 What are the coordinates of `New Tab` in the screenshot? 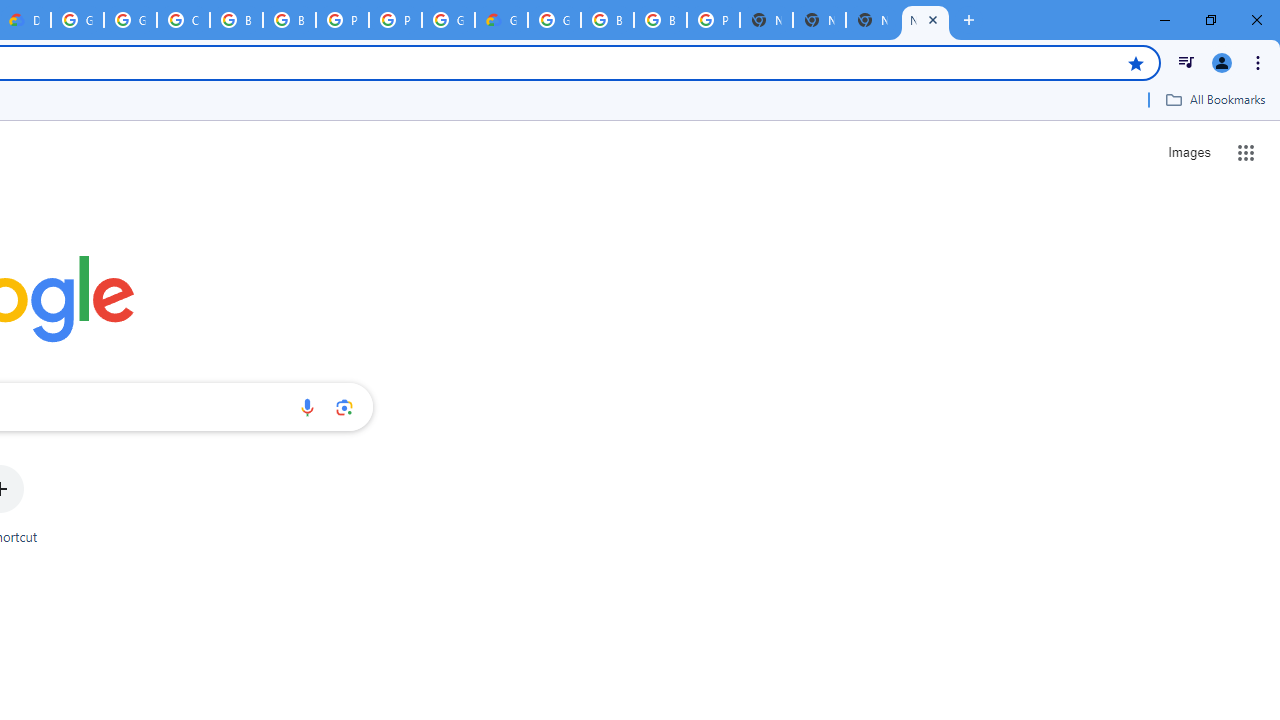 It's located at (766, 20).